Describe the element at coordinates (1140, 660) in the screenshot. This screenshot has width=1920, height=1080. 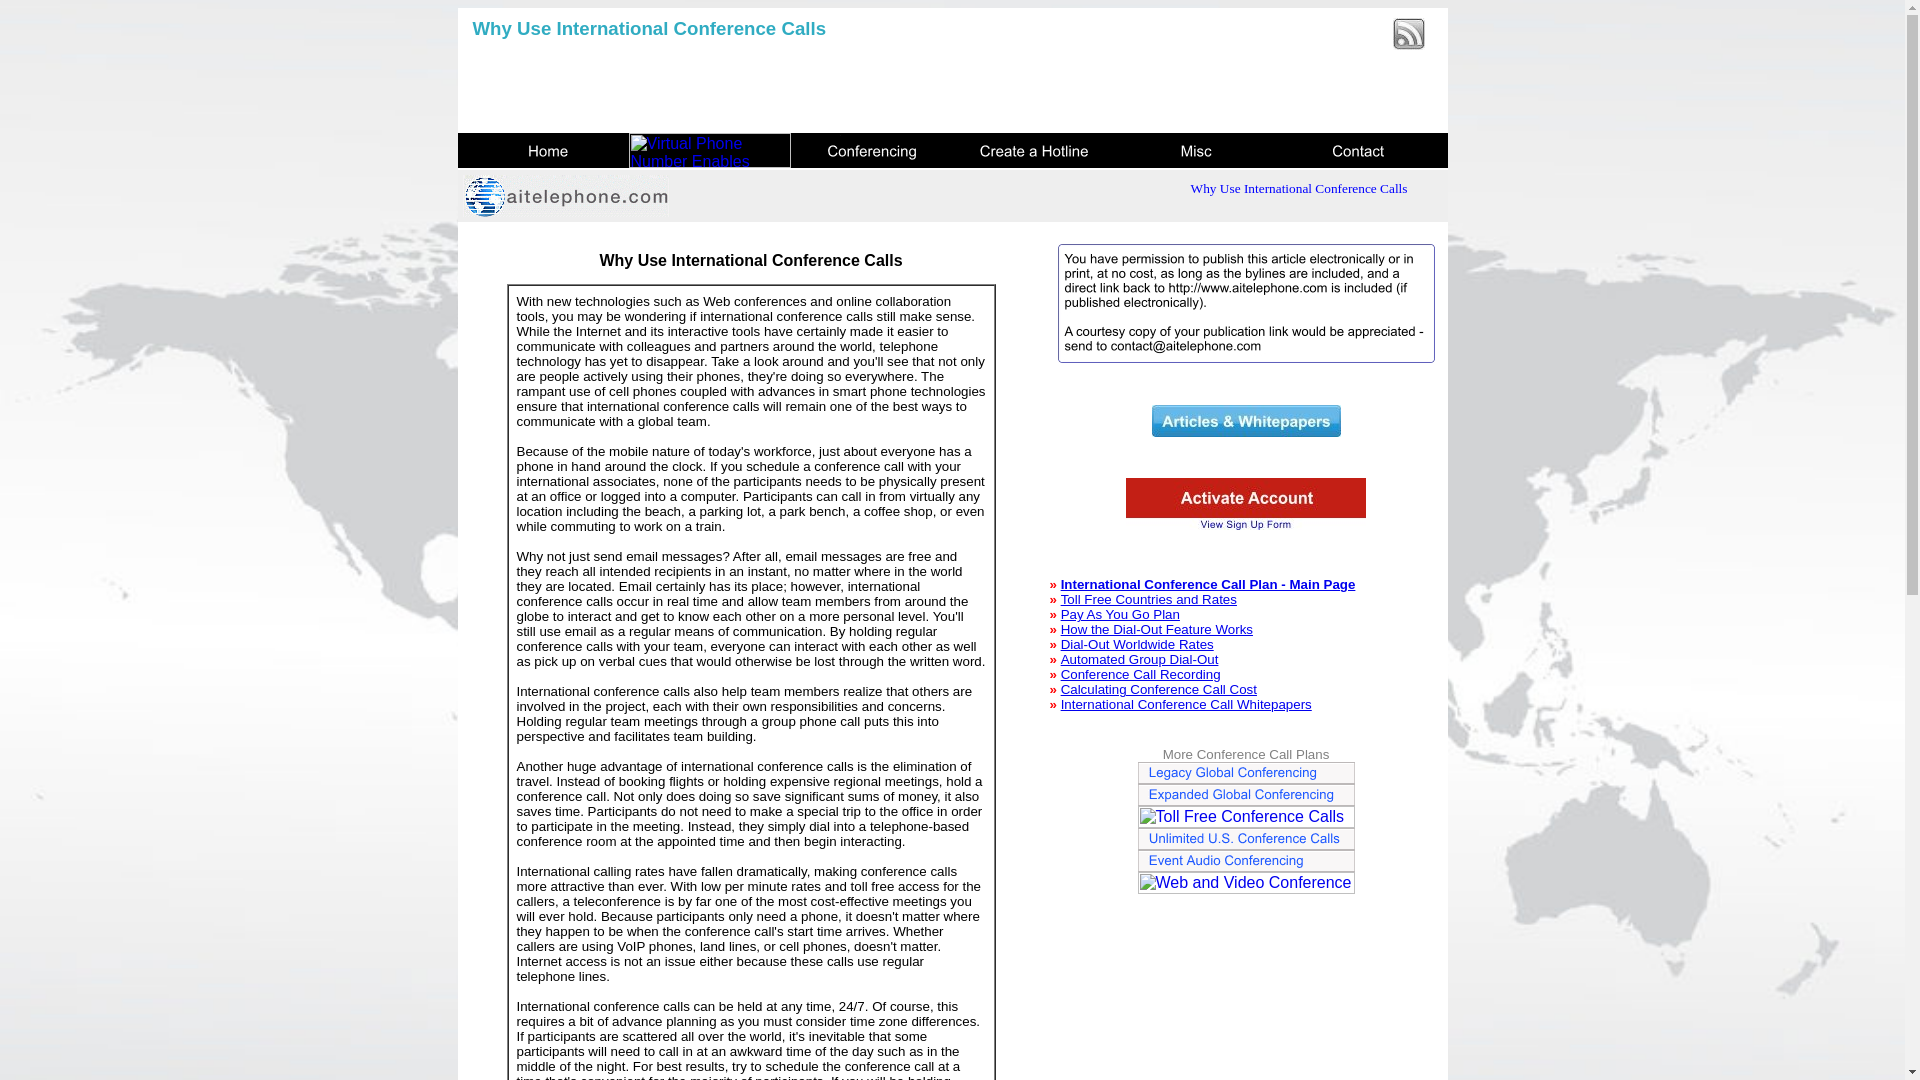
I see `Automated Group Dial-Out` at that location.